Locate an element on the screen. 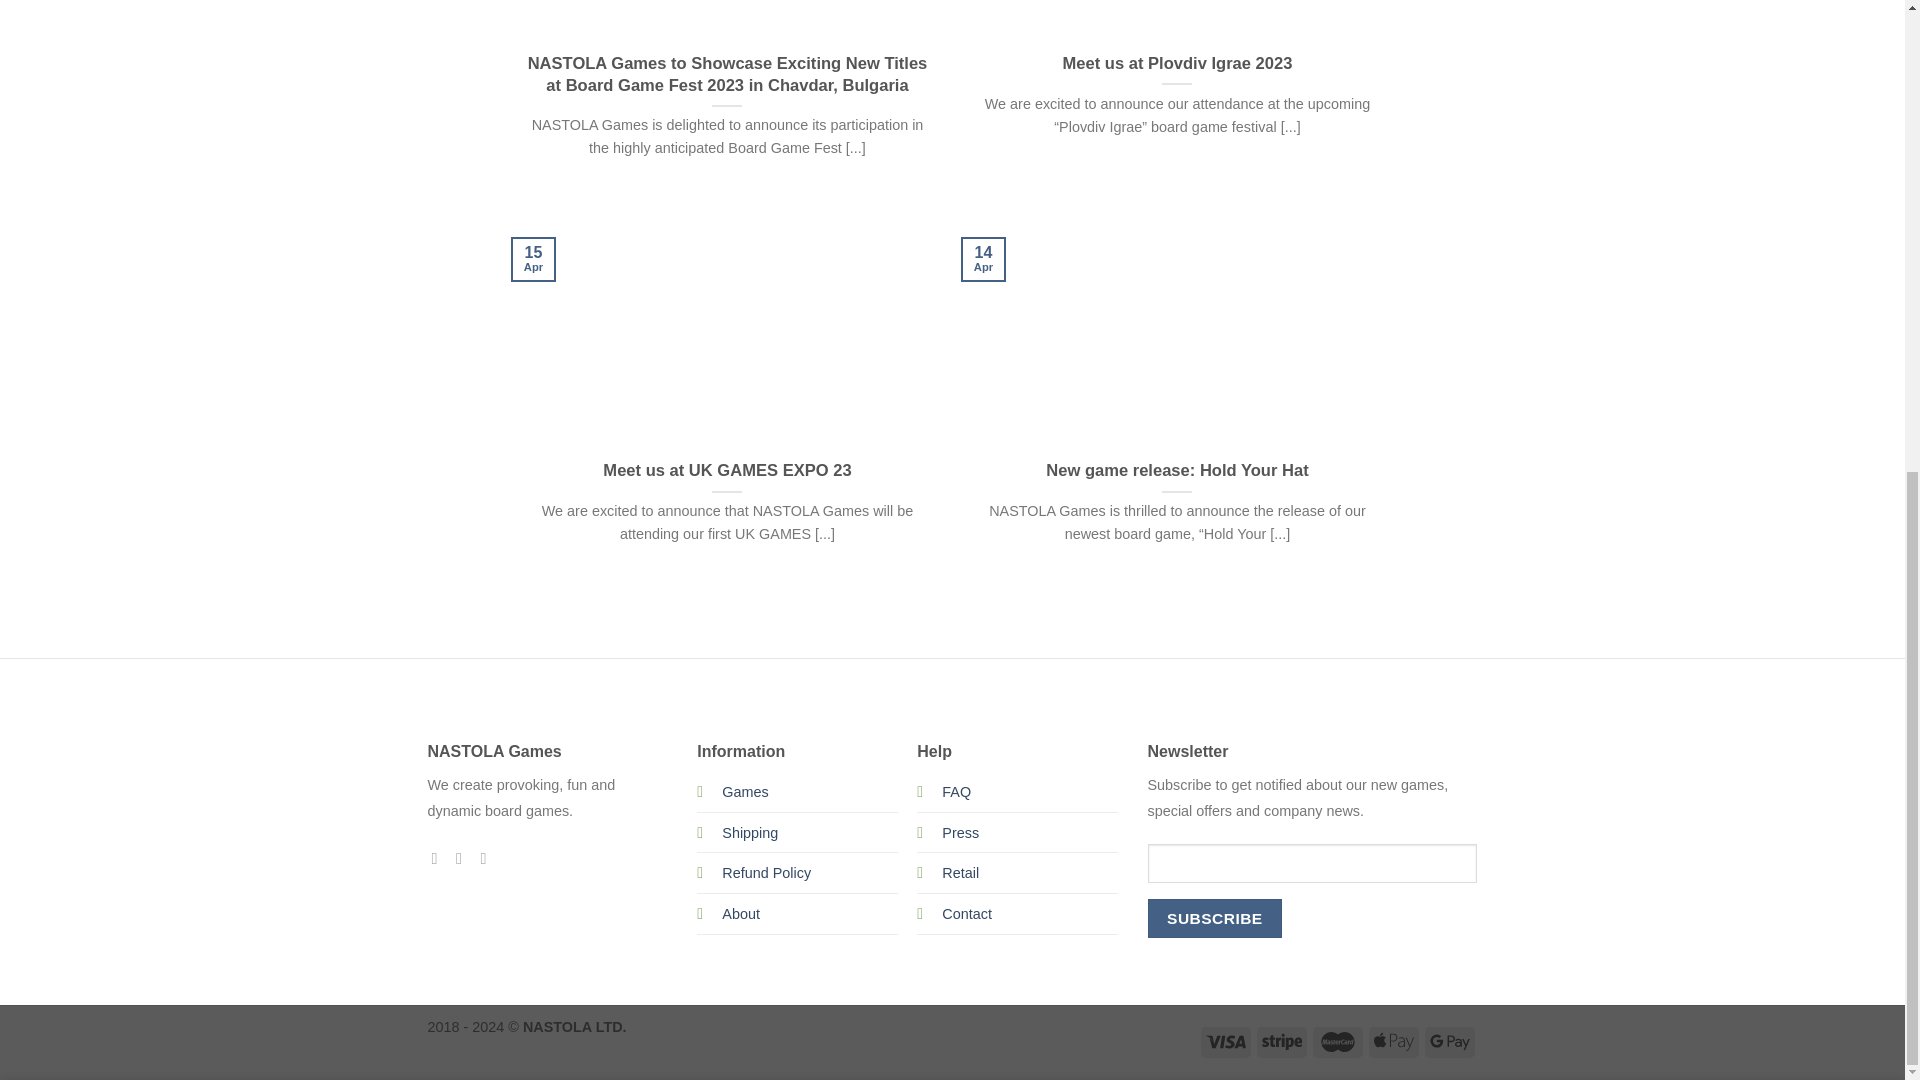 This screenshot has height=1080, width=1920. Press is located at coordinates (960, 833).